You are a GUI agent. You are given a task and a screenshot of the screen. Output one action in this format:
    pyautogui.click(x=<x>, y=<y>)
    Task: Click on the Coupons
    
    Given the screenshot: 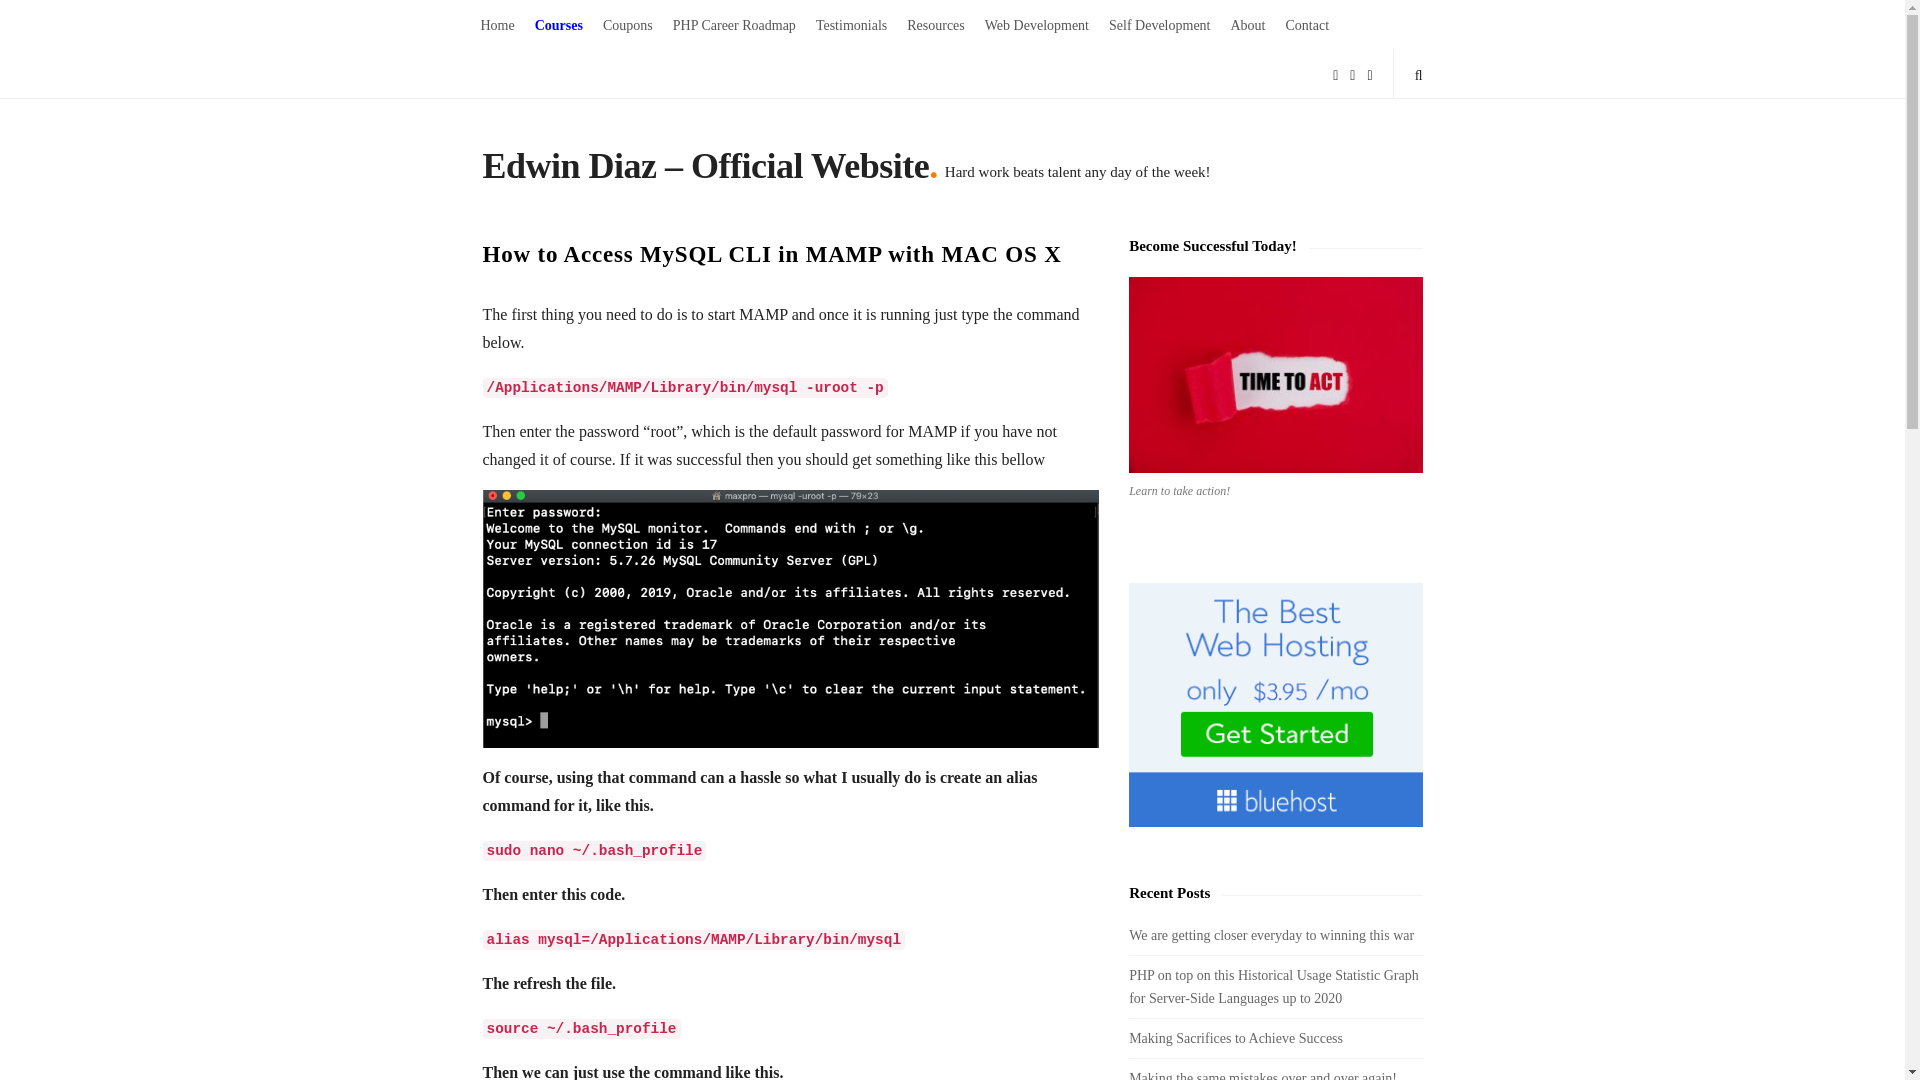 What is the action you would take?
    pyautogui.click(x=628, y=24)
    